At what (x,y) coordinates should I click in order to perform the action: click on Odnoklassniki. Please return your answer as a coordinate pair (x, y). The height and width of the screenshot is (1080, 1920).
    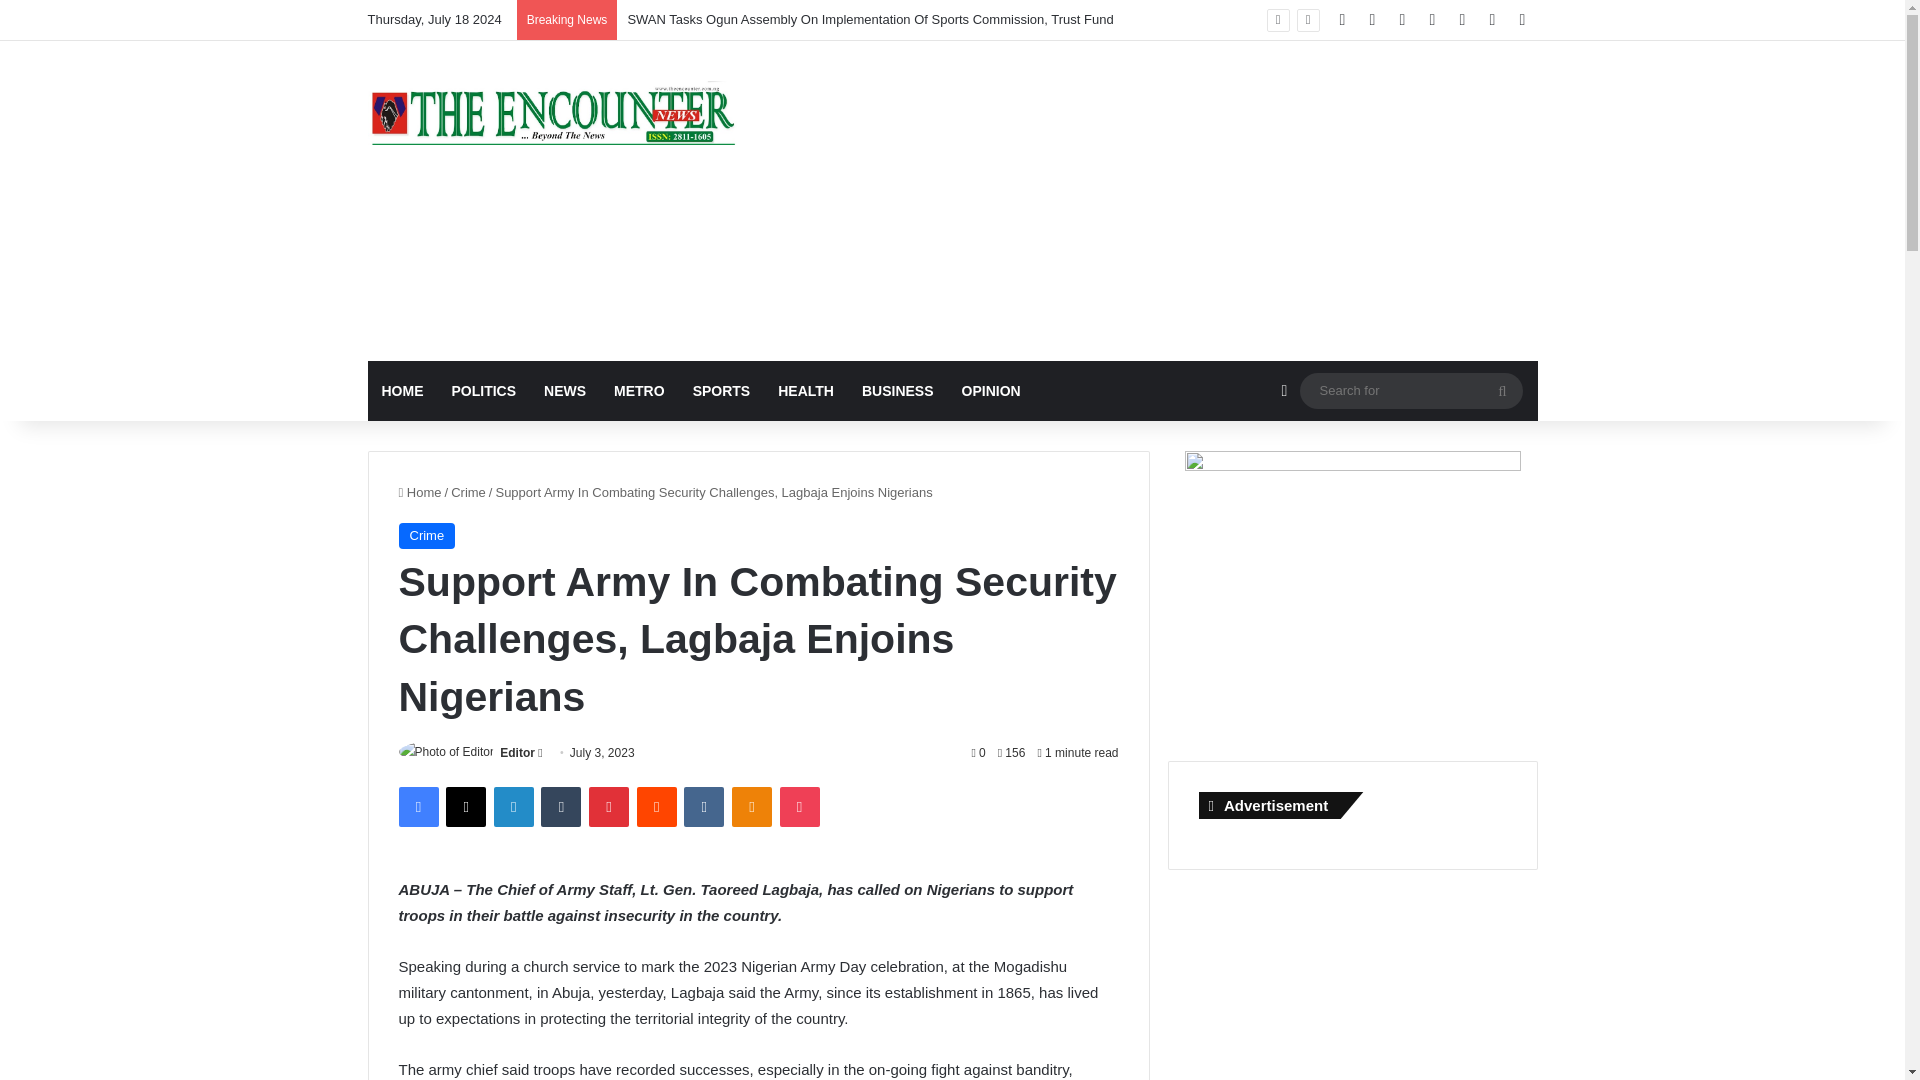
    Looking at the image, I should click on (751, 807).